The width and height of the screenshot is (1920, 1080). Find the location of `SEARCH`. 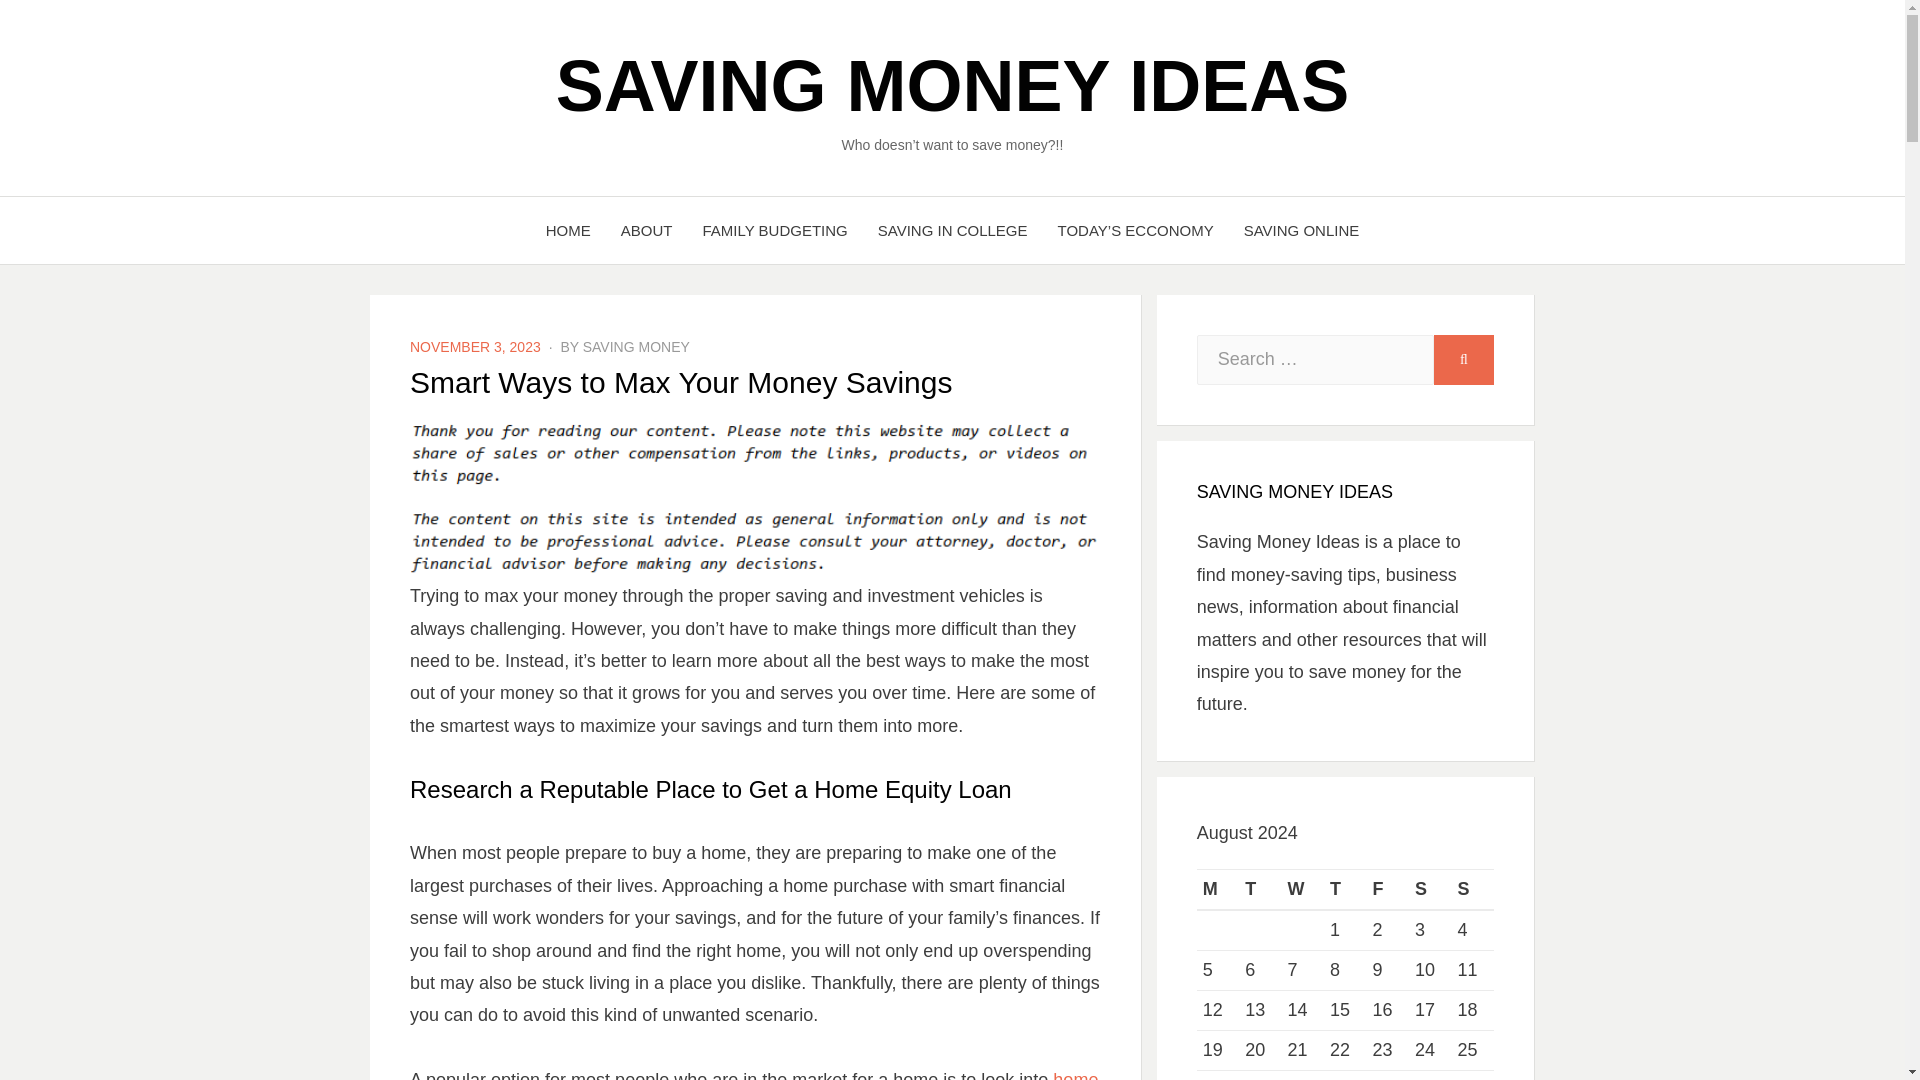

SEARCH is located at coordinates (1464, 359).